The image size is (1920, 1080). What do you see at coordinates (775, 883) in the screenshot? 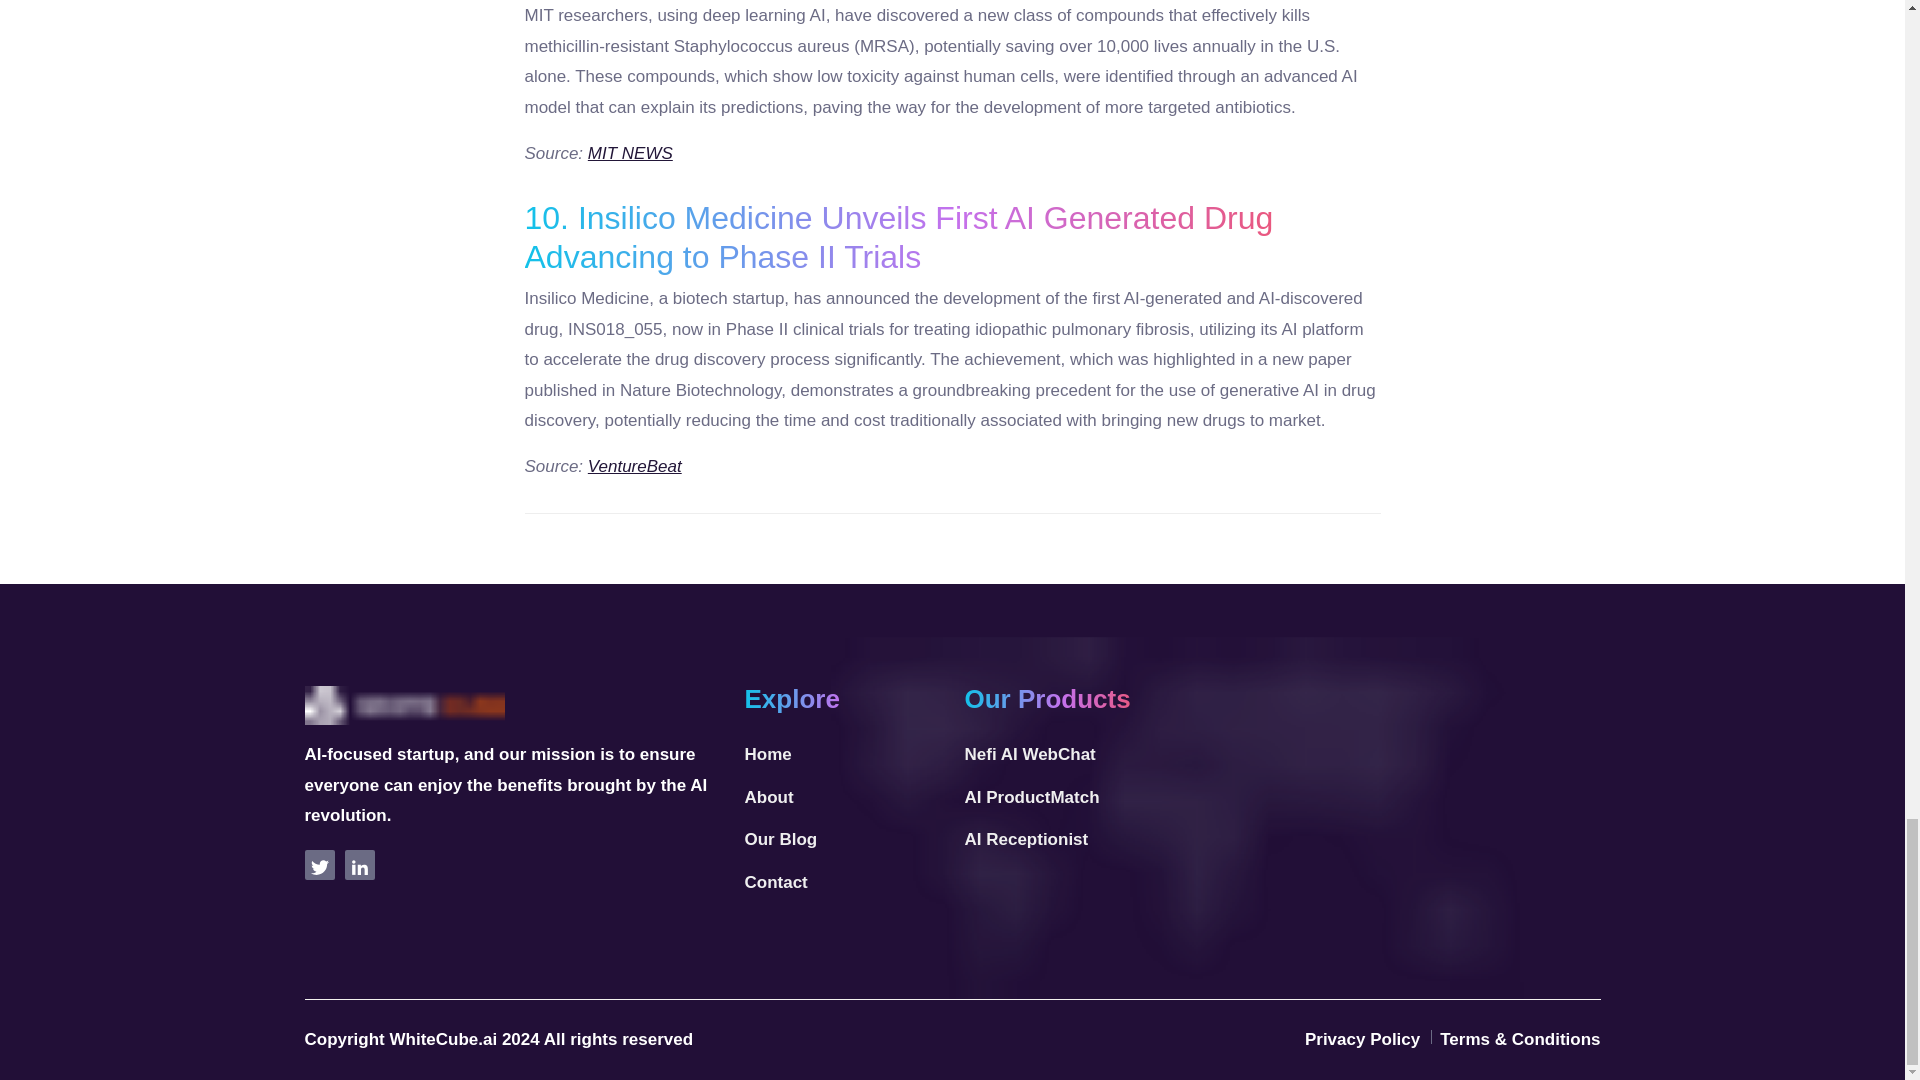
I see `Contact` at bounding box center [775, 883].